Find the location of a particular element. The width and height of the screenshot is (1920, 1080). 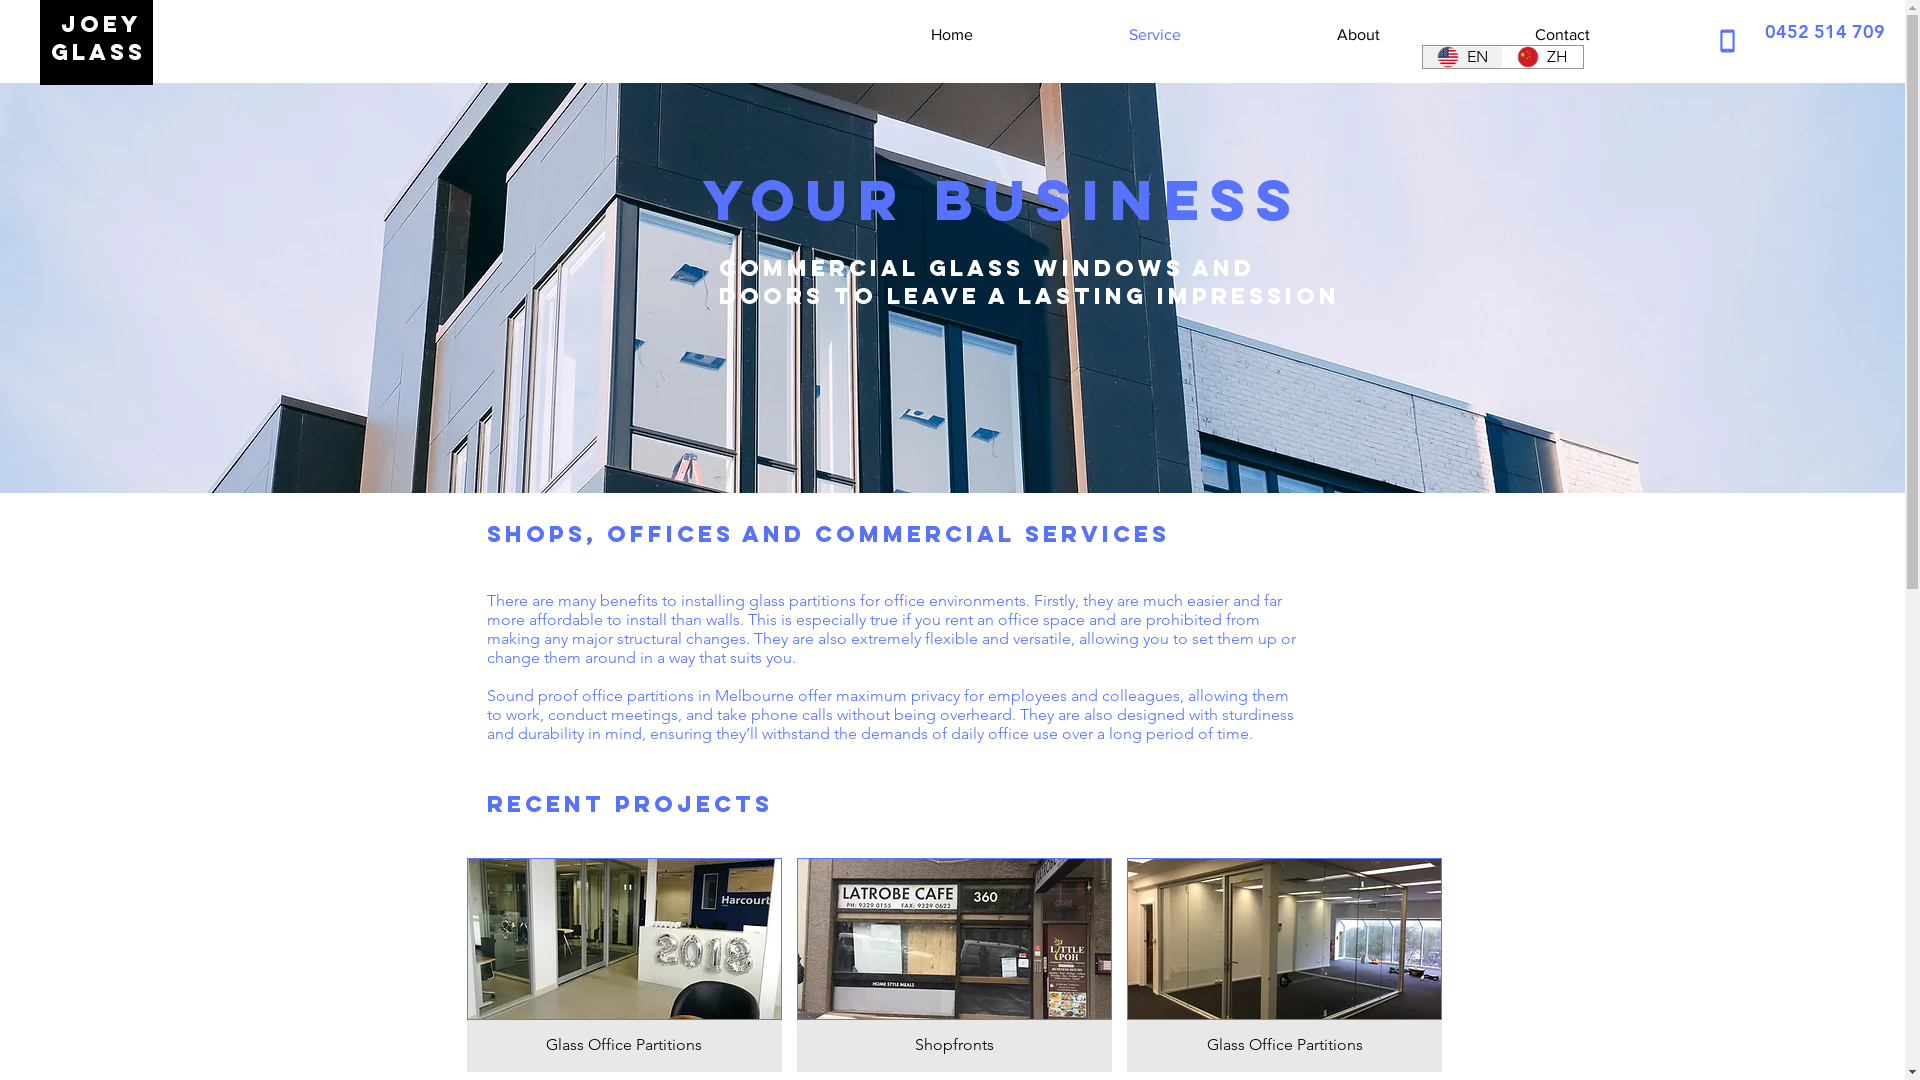

Contact is located at coordinates (1500, 35).